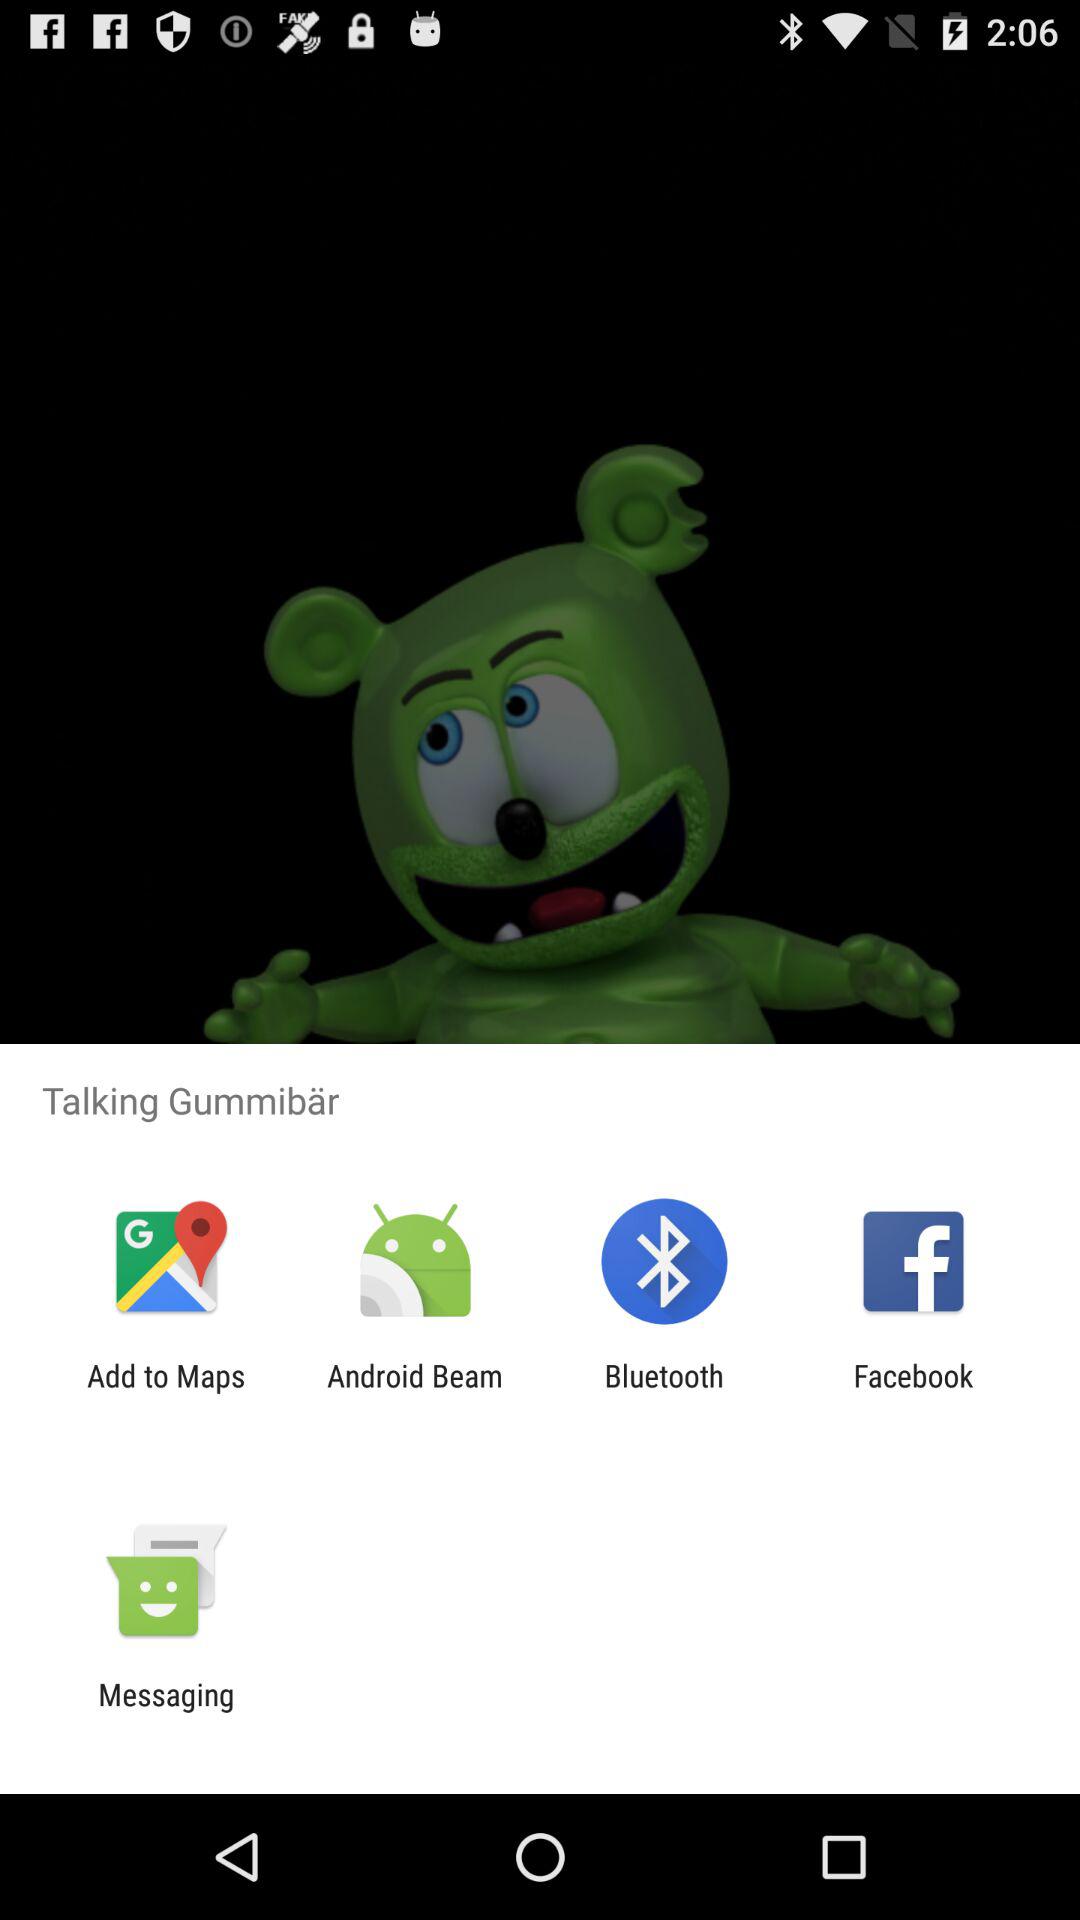 Image resolution: width=1080 pixels, height=1920 pixels. Describe the element at coordinates (913, 1393) in the screenshot. I see `select the app at the bottom right corner` at that location.